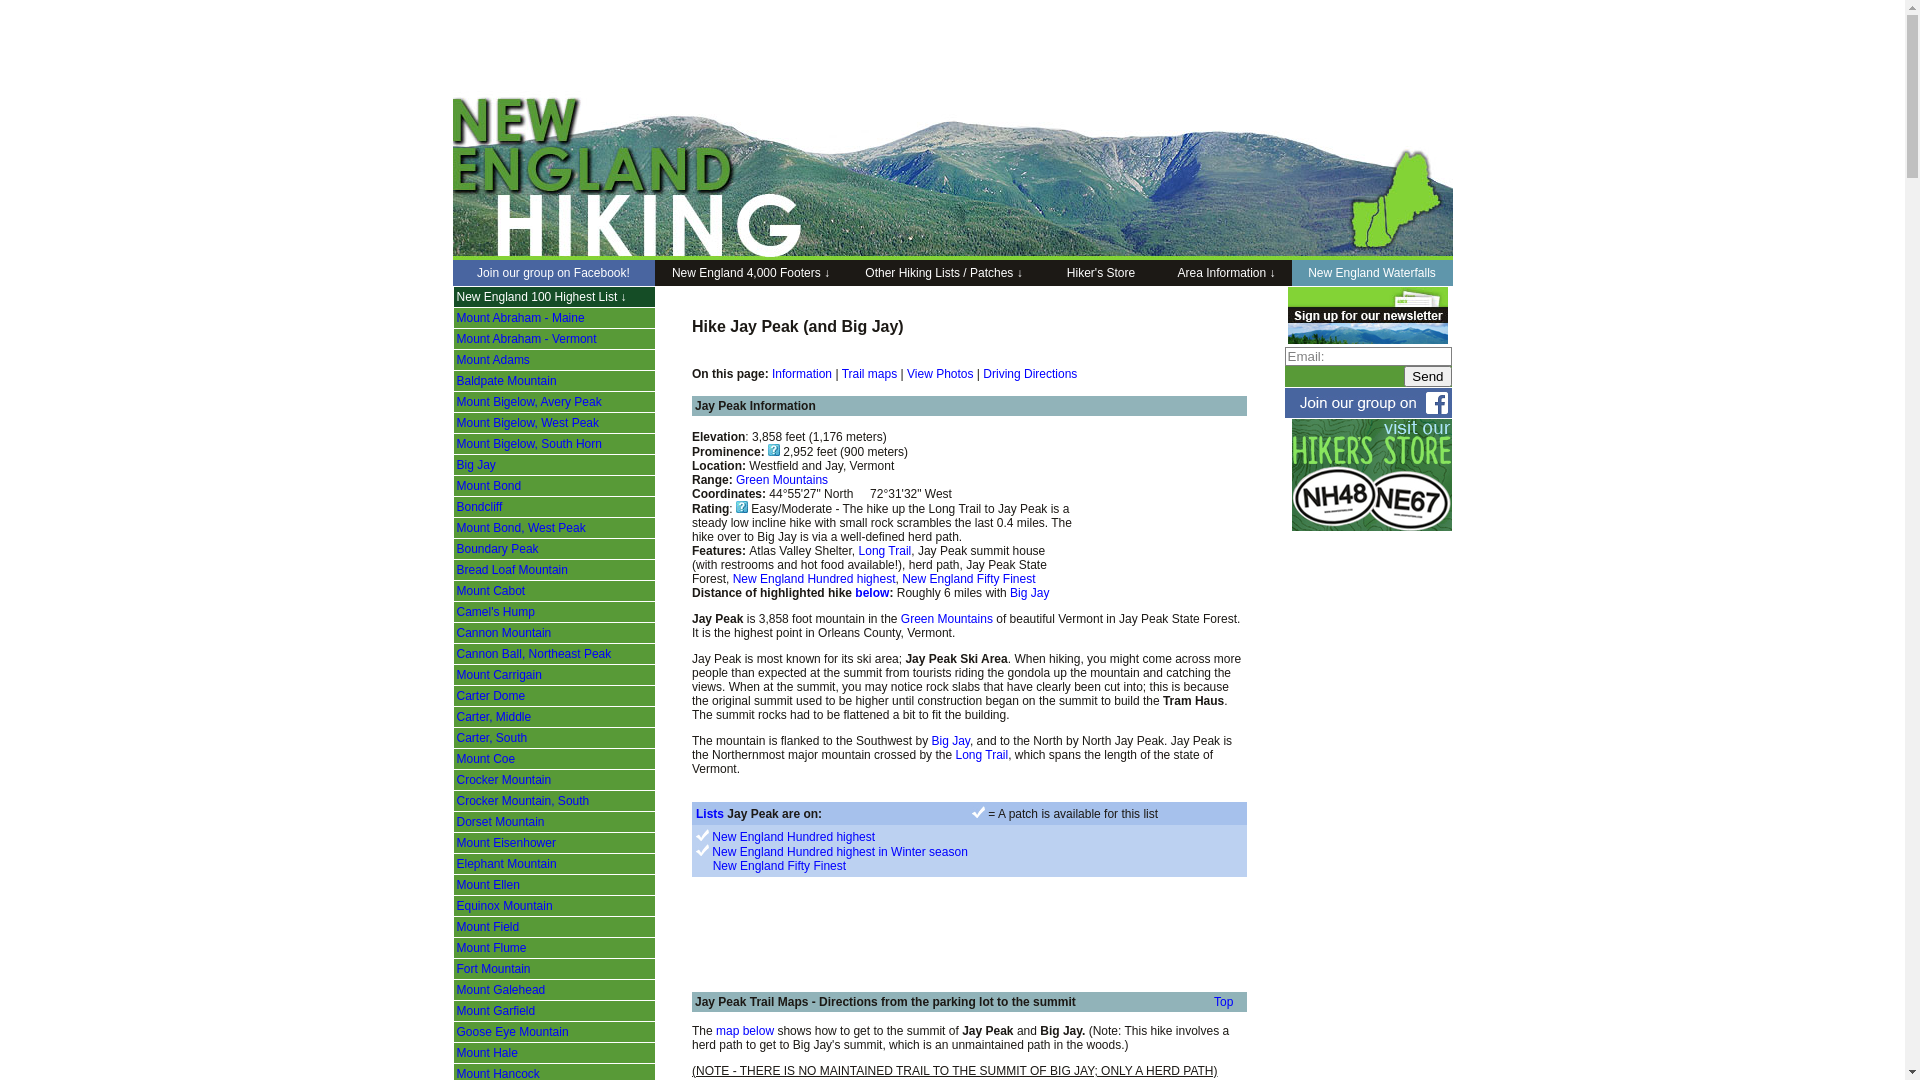 The image size is (1920, 1080). Describe the element at coordinates (710, 813) in the screenshot. I see `Lists` at that location.